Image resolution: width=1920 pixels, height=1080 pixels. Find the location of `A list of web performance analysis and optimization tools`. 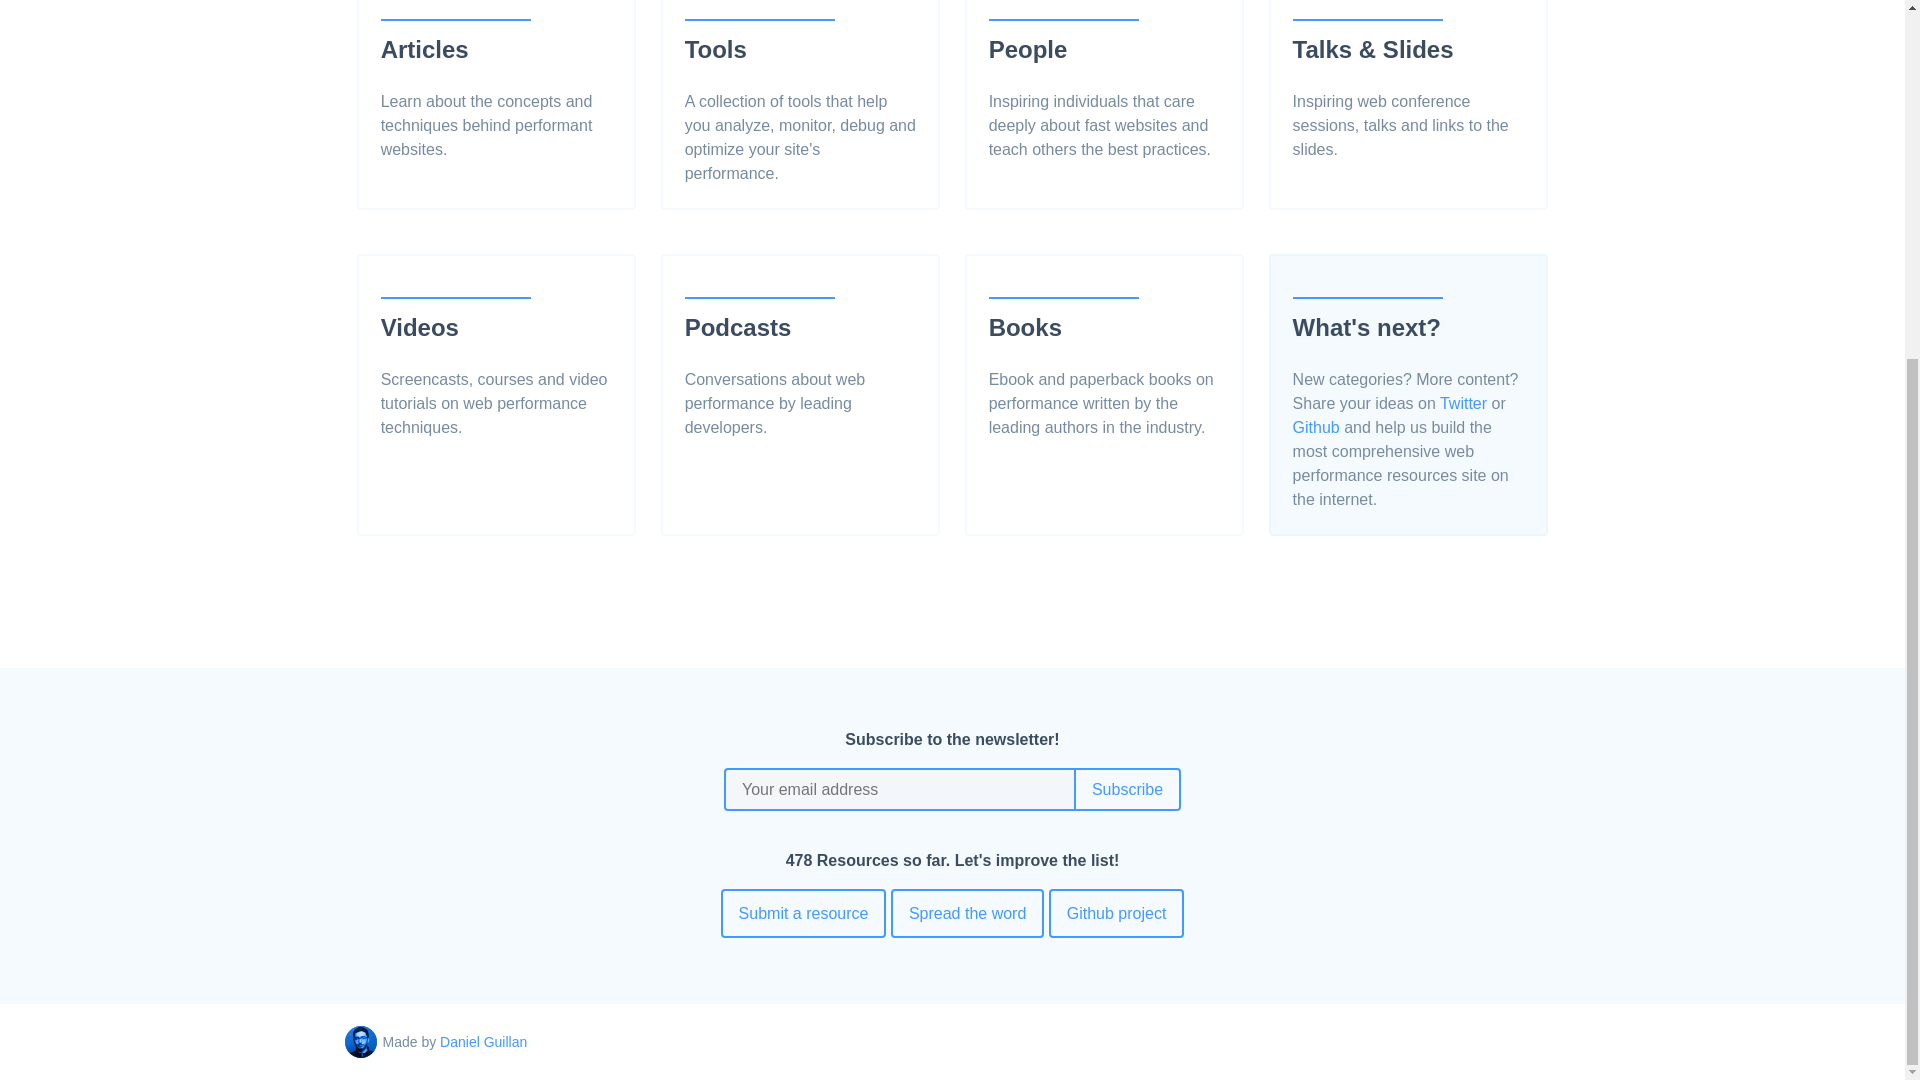

A list of web performance analysis and optimization tools is located at coordinates (801, 102).